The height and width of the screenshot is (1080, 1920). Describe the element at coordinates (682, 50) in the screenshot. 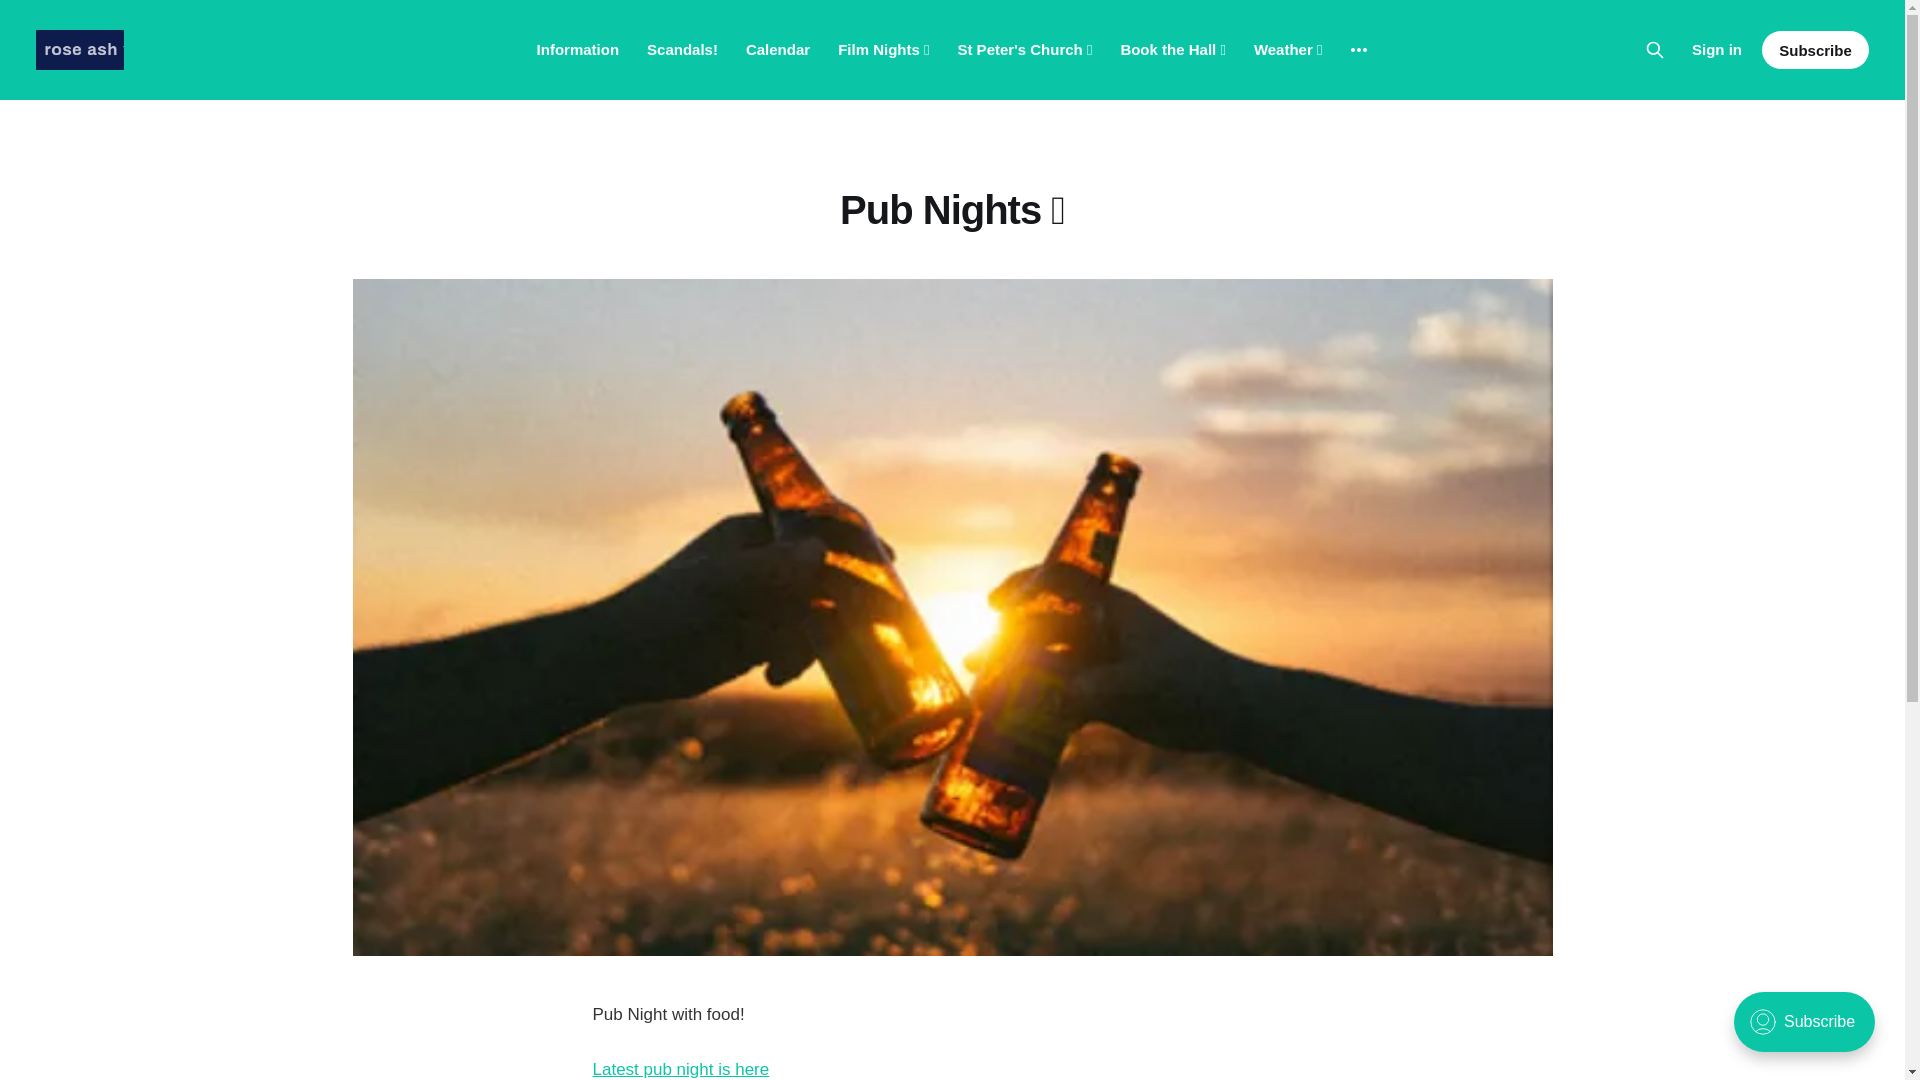

I see `Scandals!` at that location.